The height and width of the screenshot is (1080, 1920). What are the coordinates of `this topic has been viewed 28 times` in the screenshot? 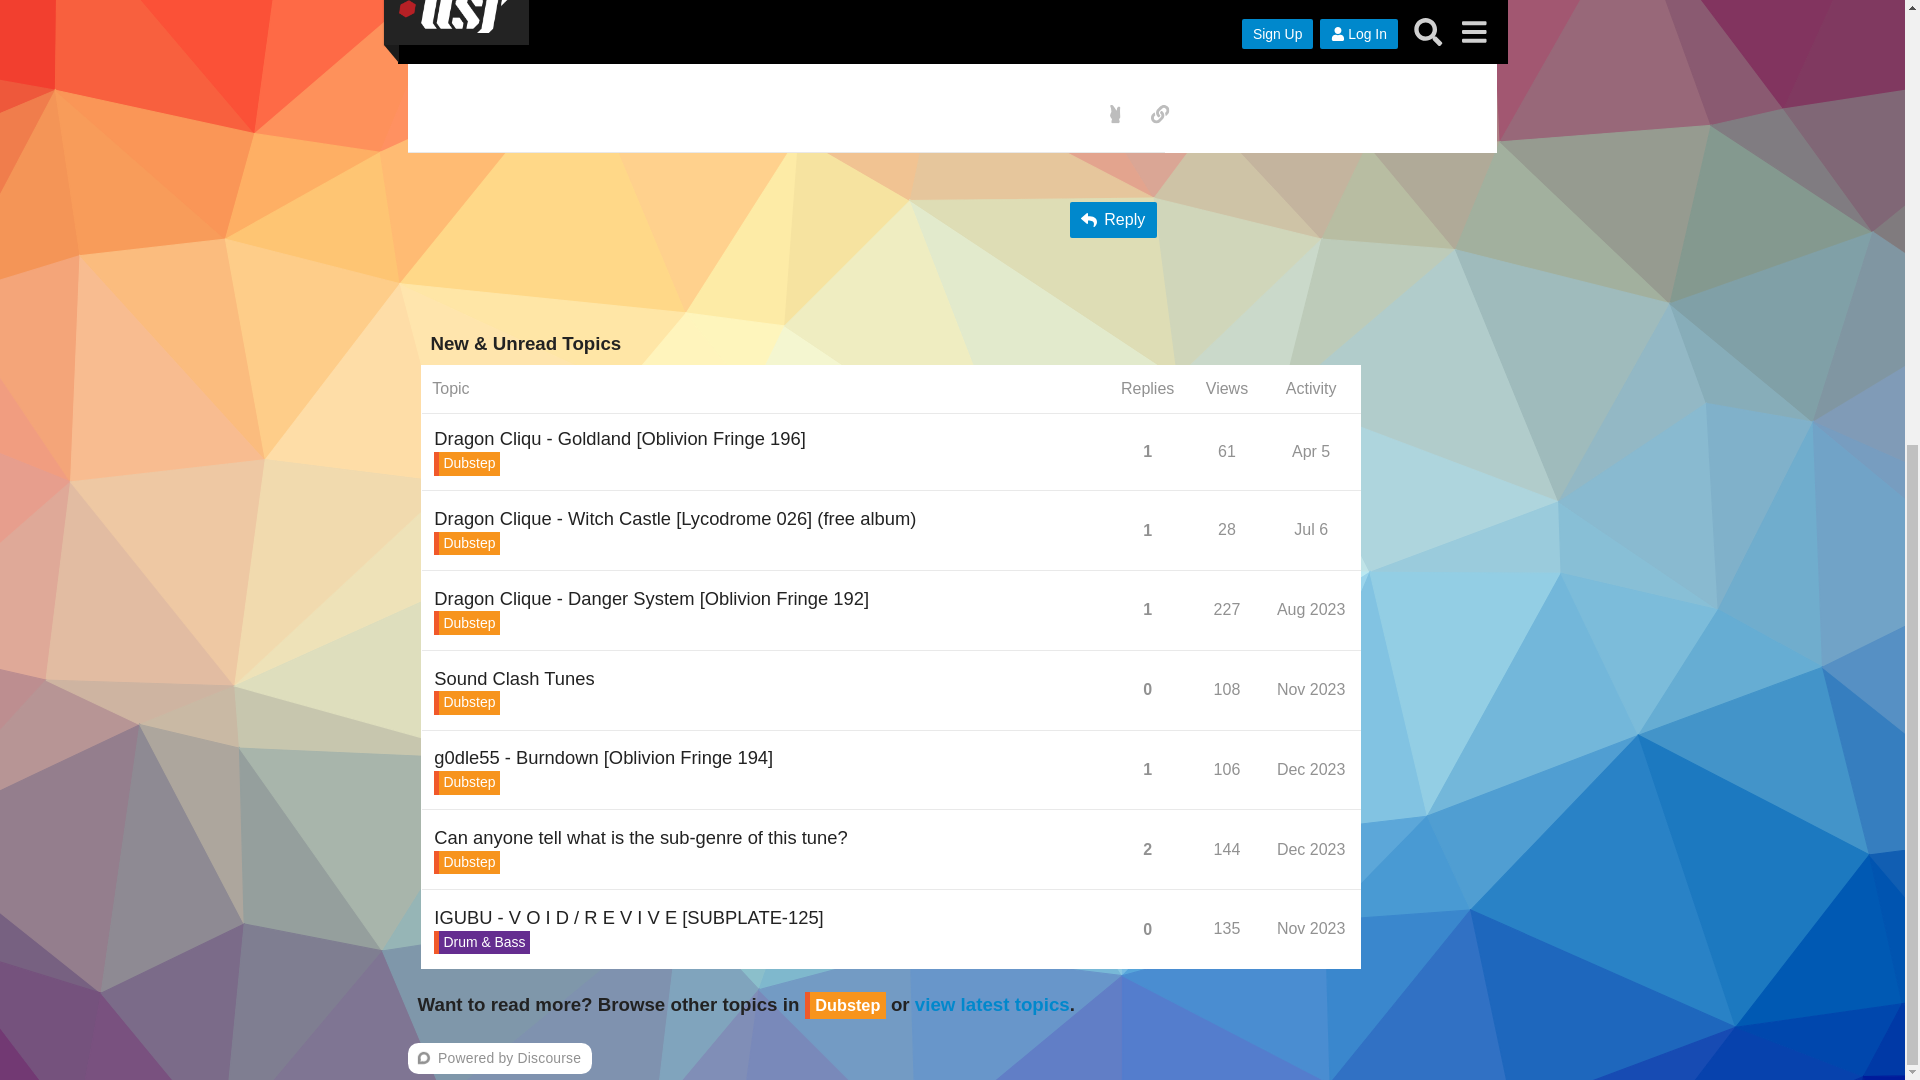 It's located at (1226, 528).